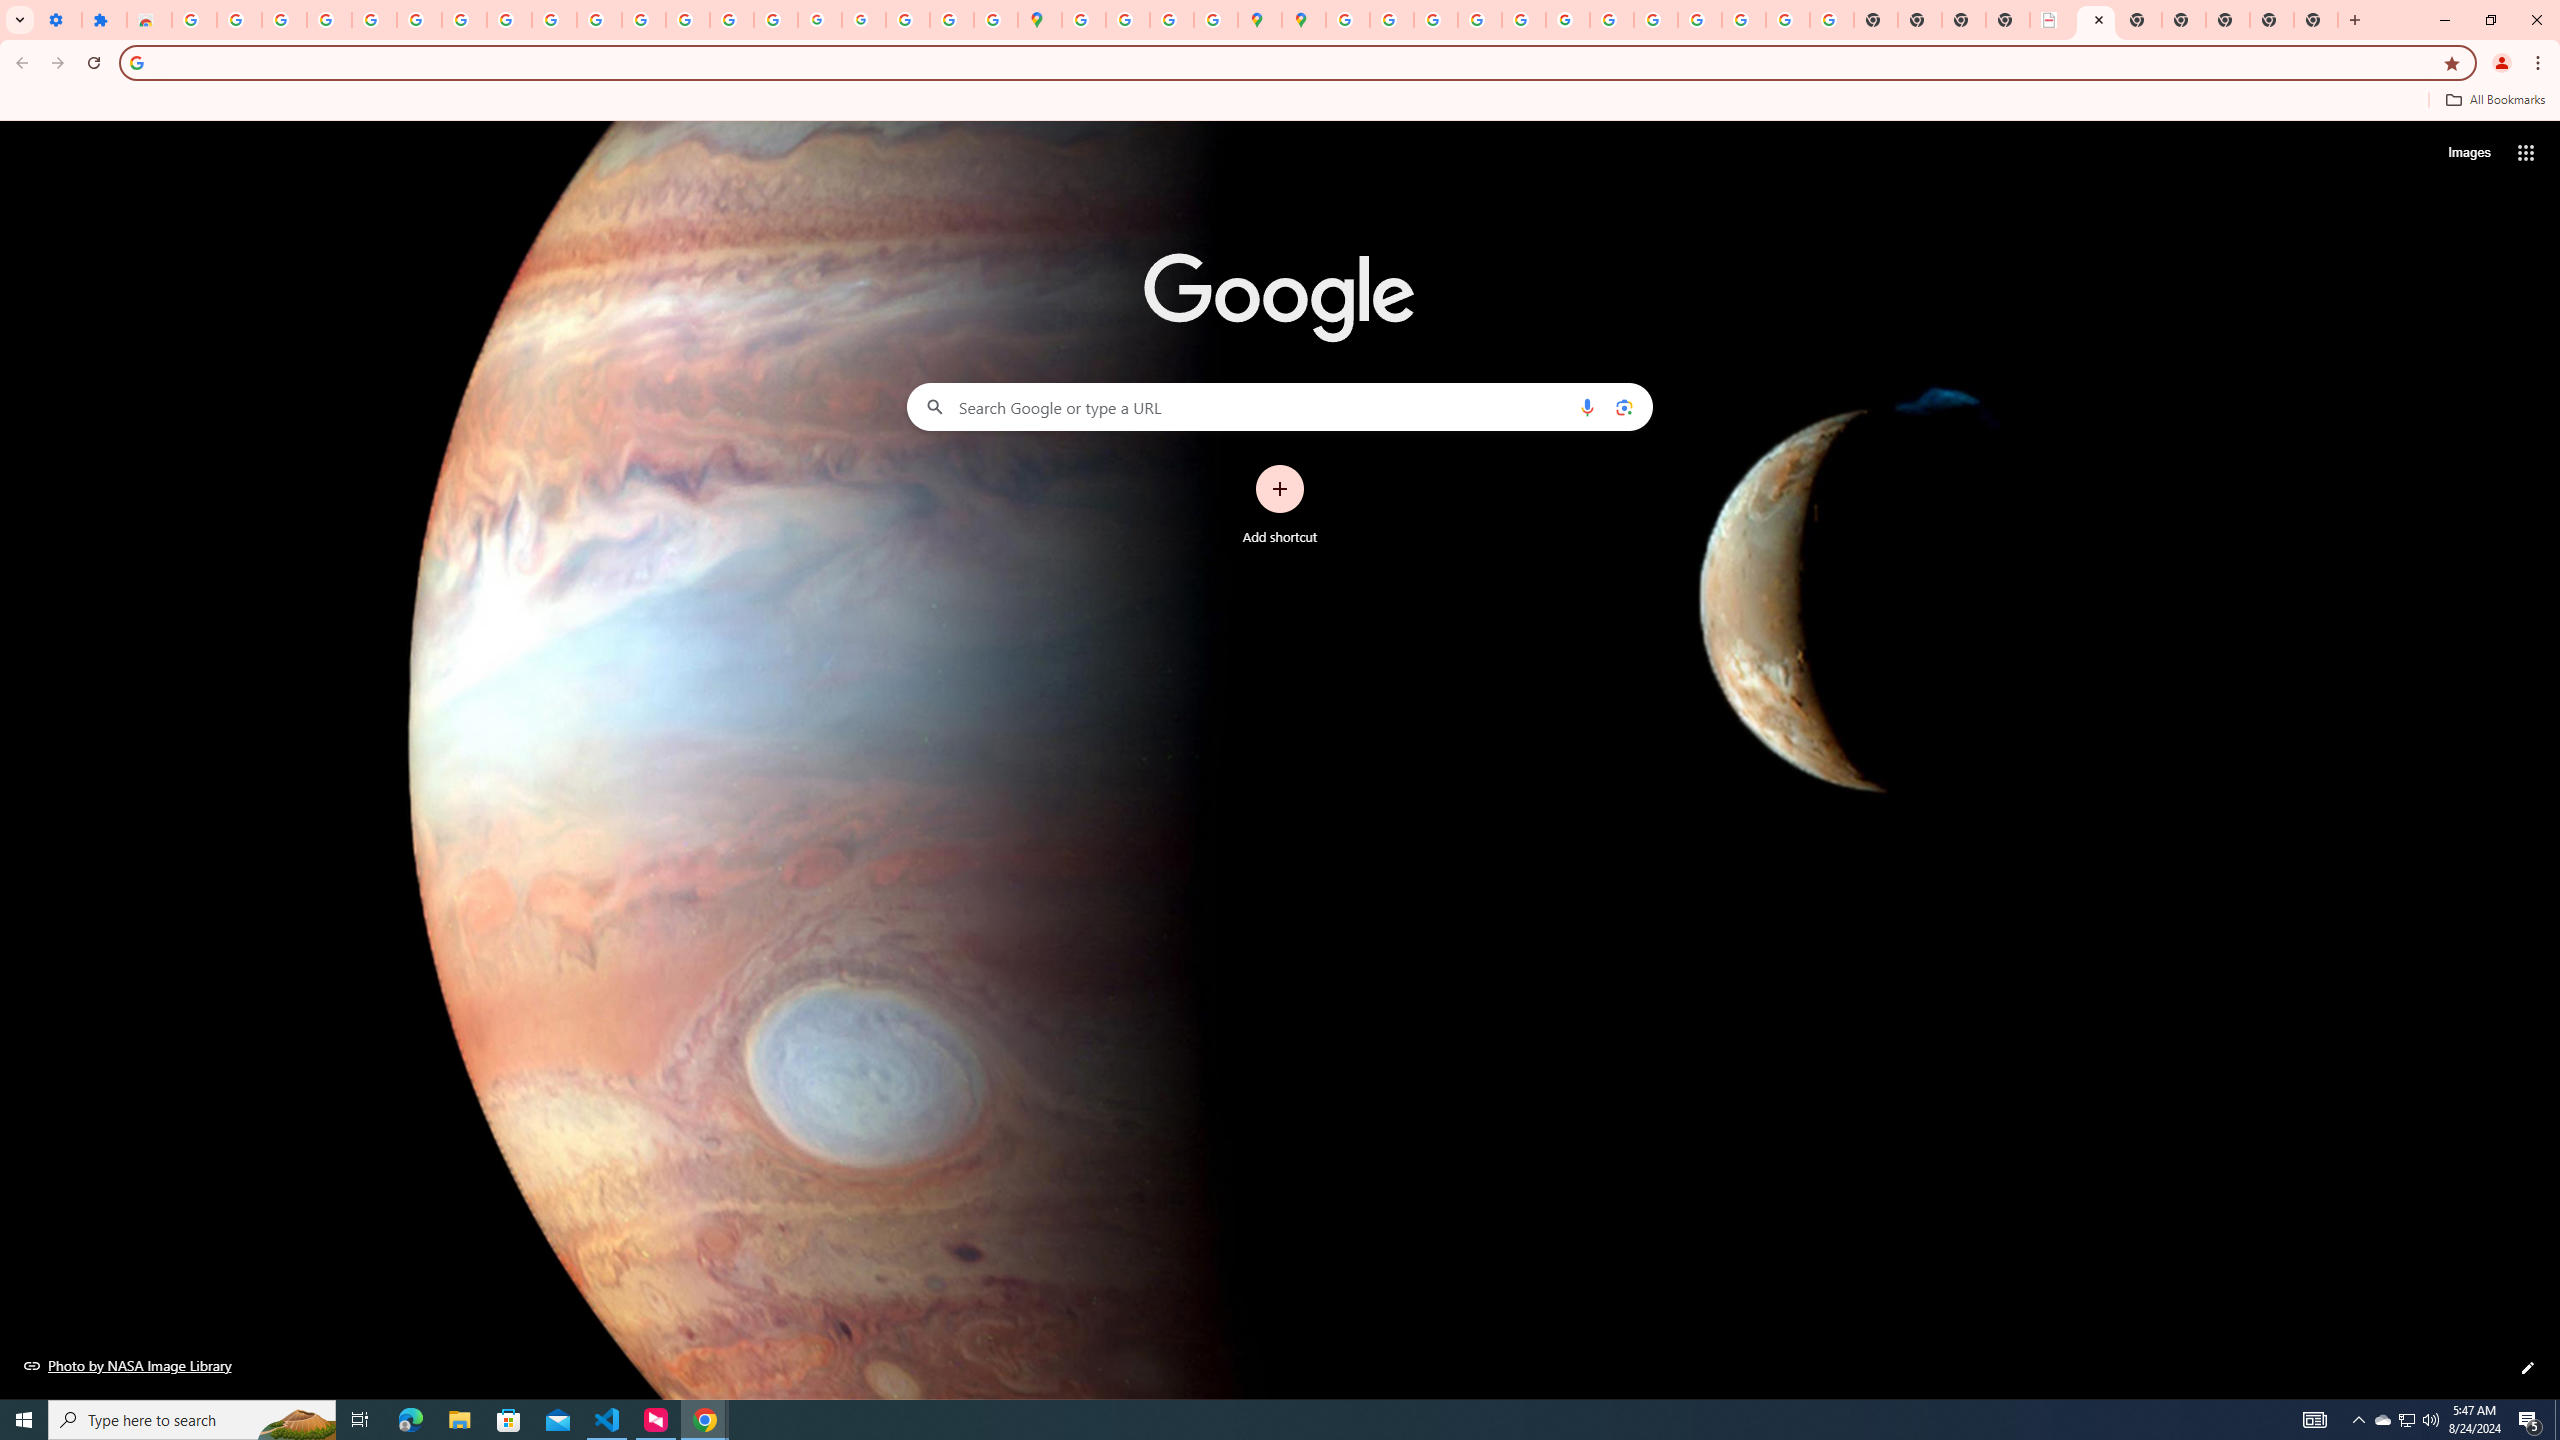 This screenshot has width=2560, height=1440. I want to click on YouTube, so click(554, 20).